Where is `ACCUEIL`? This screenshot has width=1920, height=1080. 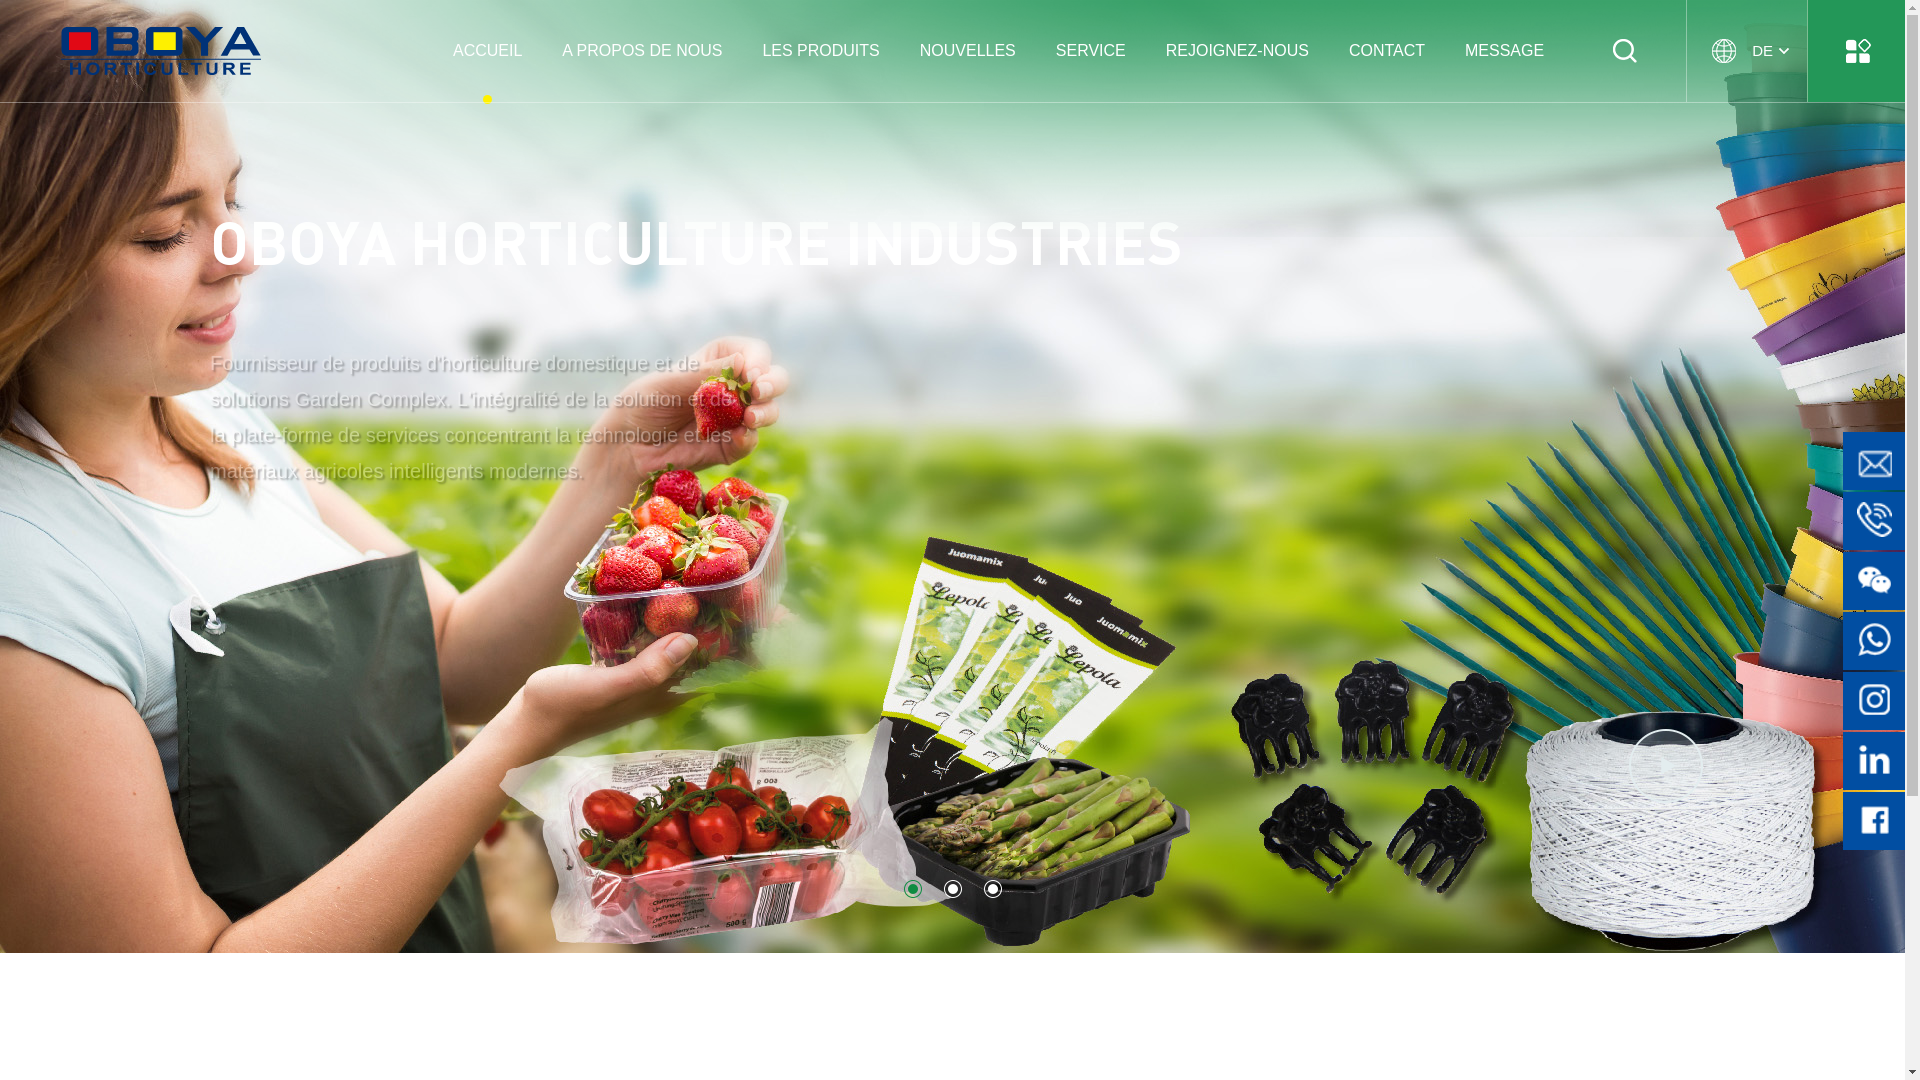
ACCUEIL is located at coordinates (488, 50).